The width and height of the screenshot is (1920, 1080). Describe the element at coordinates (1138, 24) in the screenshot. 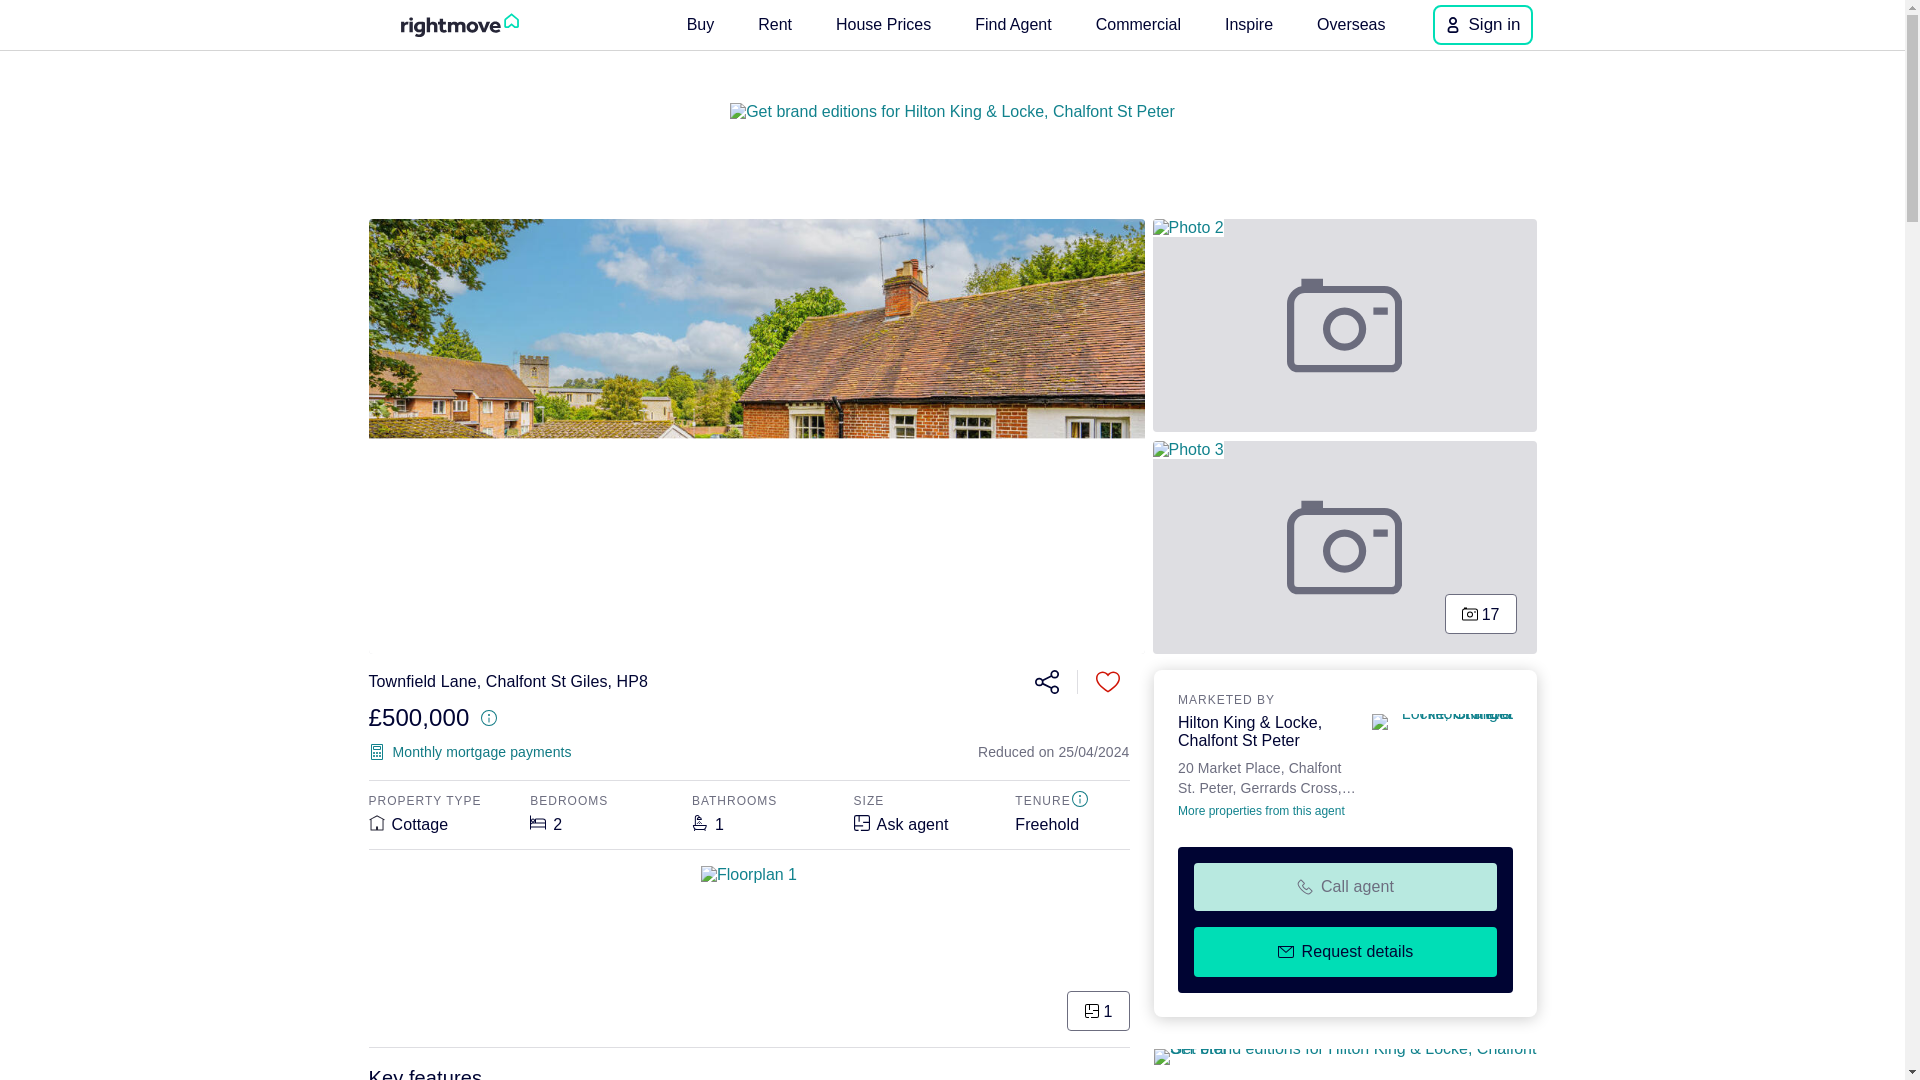

I see `Photo 3` at that location.